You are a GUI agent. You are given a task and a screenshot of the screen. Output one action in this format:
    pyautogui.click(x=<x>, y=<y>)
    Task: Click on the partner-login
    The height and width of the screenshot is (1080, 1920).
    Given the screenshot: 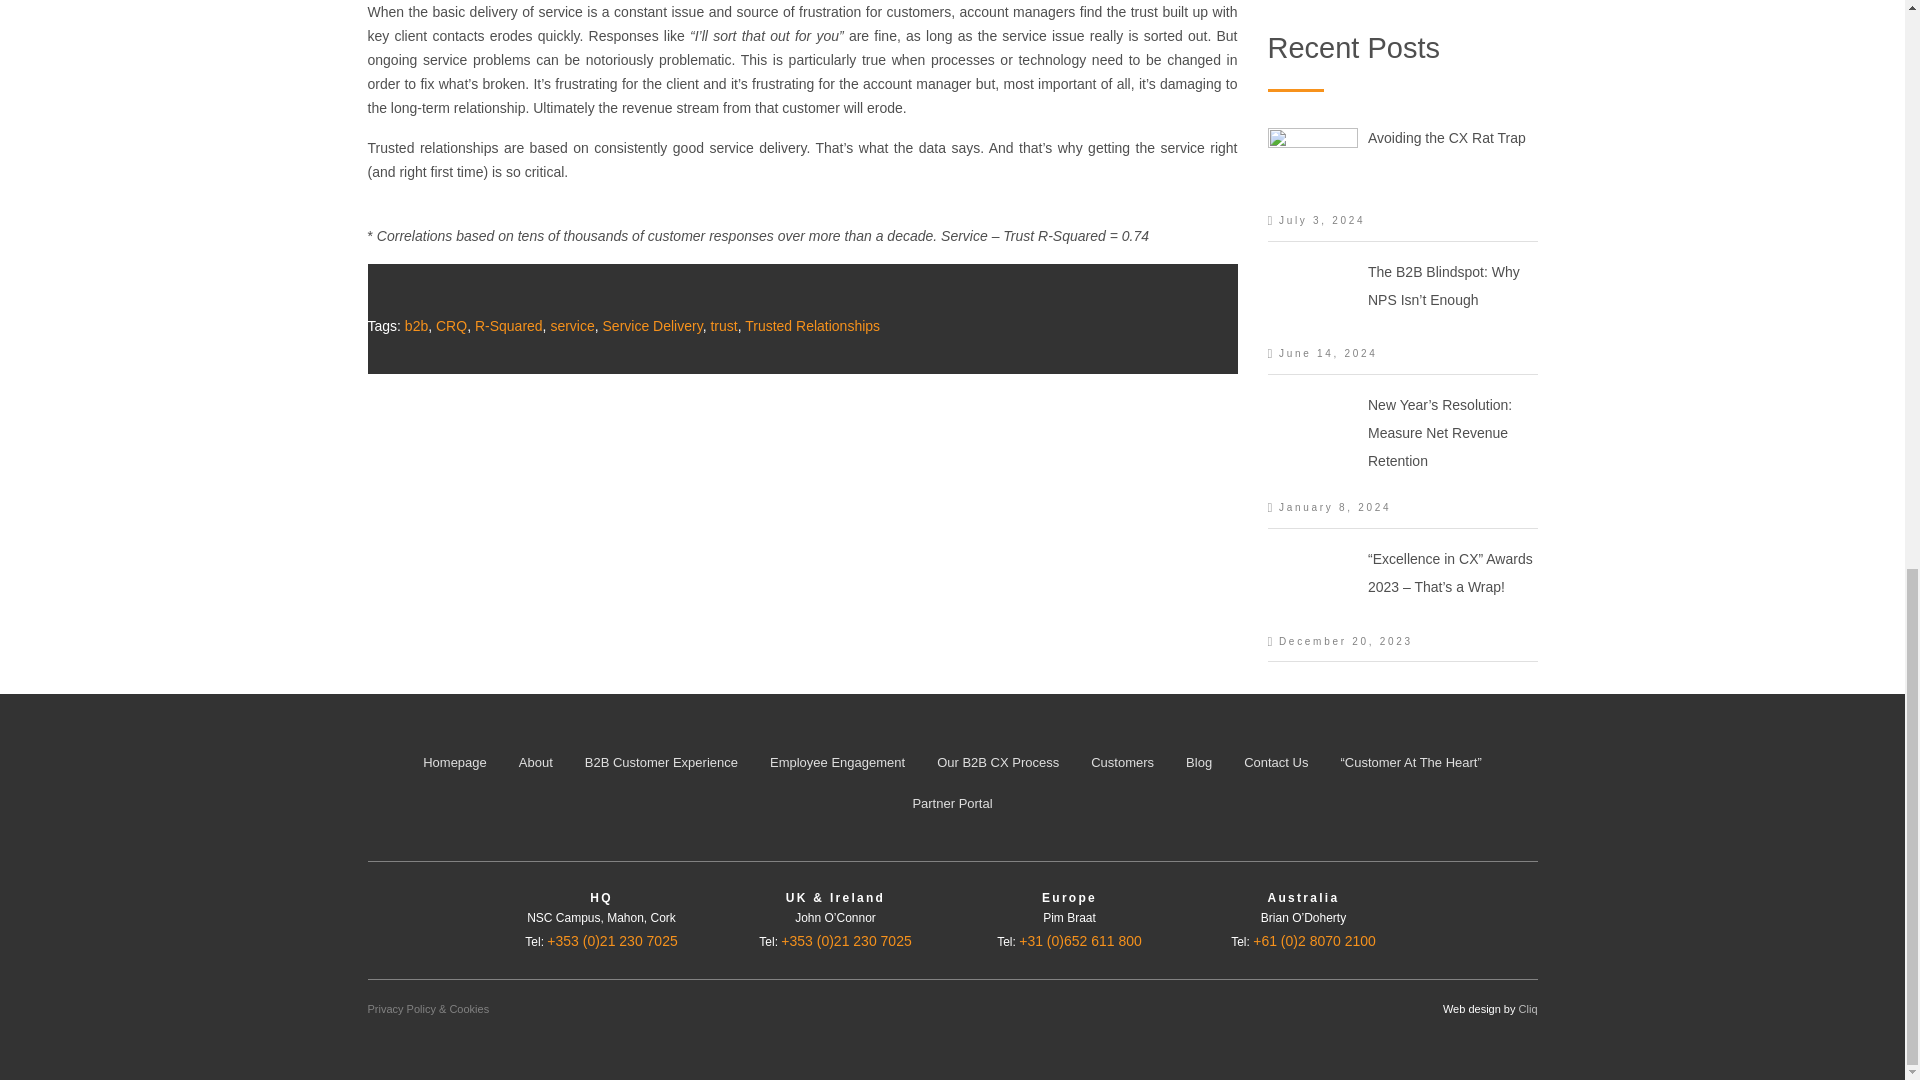 What is the action you would take?
    pyautogui.click(x=952, y=803)
    